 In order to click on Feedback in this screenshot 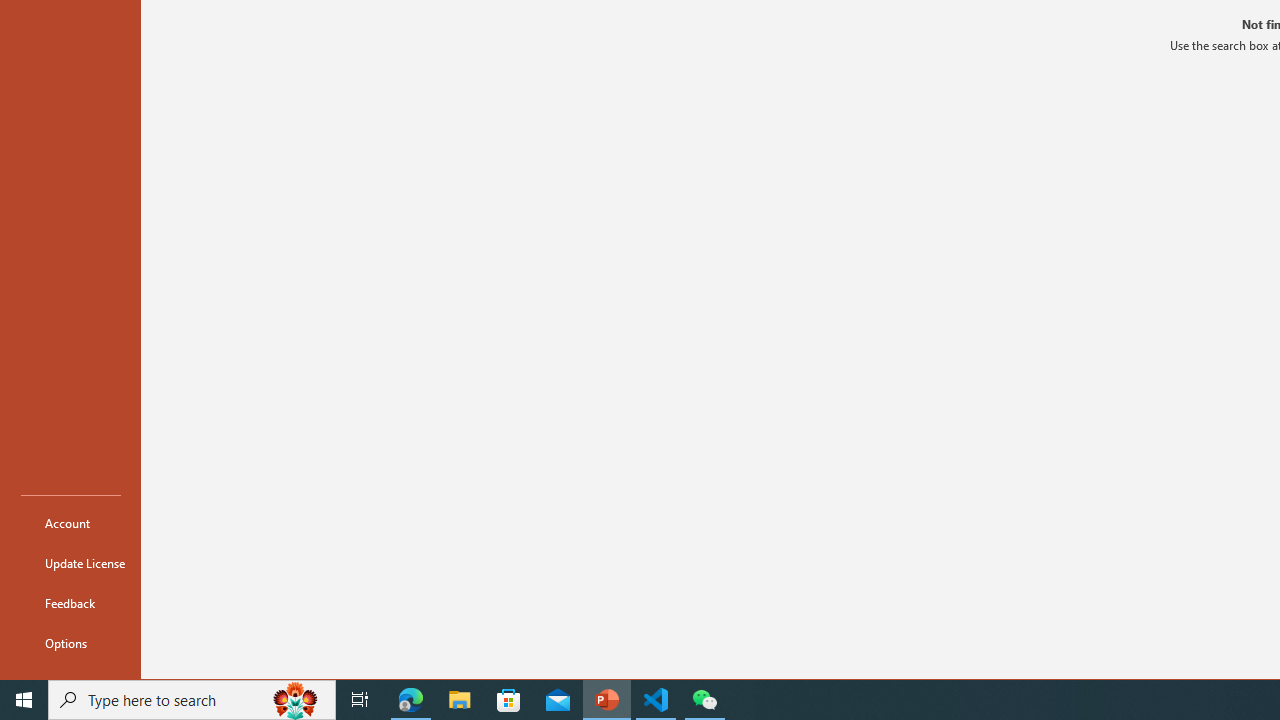, I will do `click(70, 602)`.